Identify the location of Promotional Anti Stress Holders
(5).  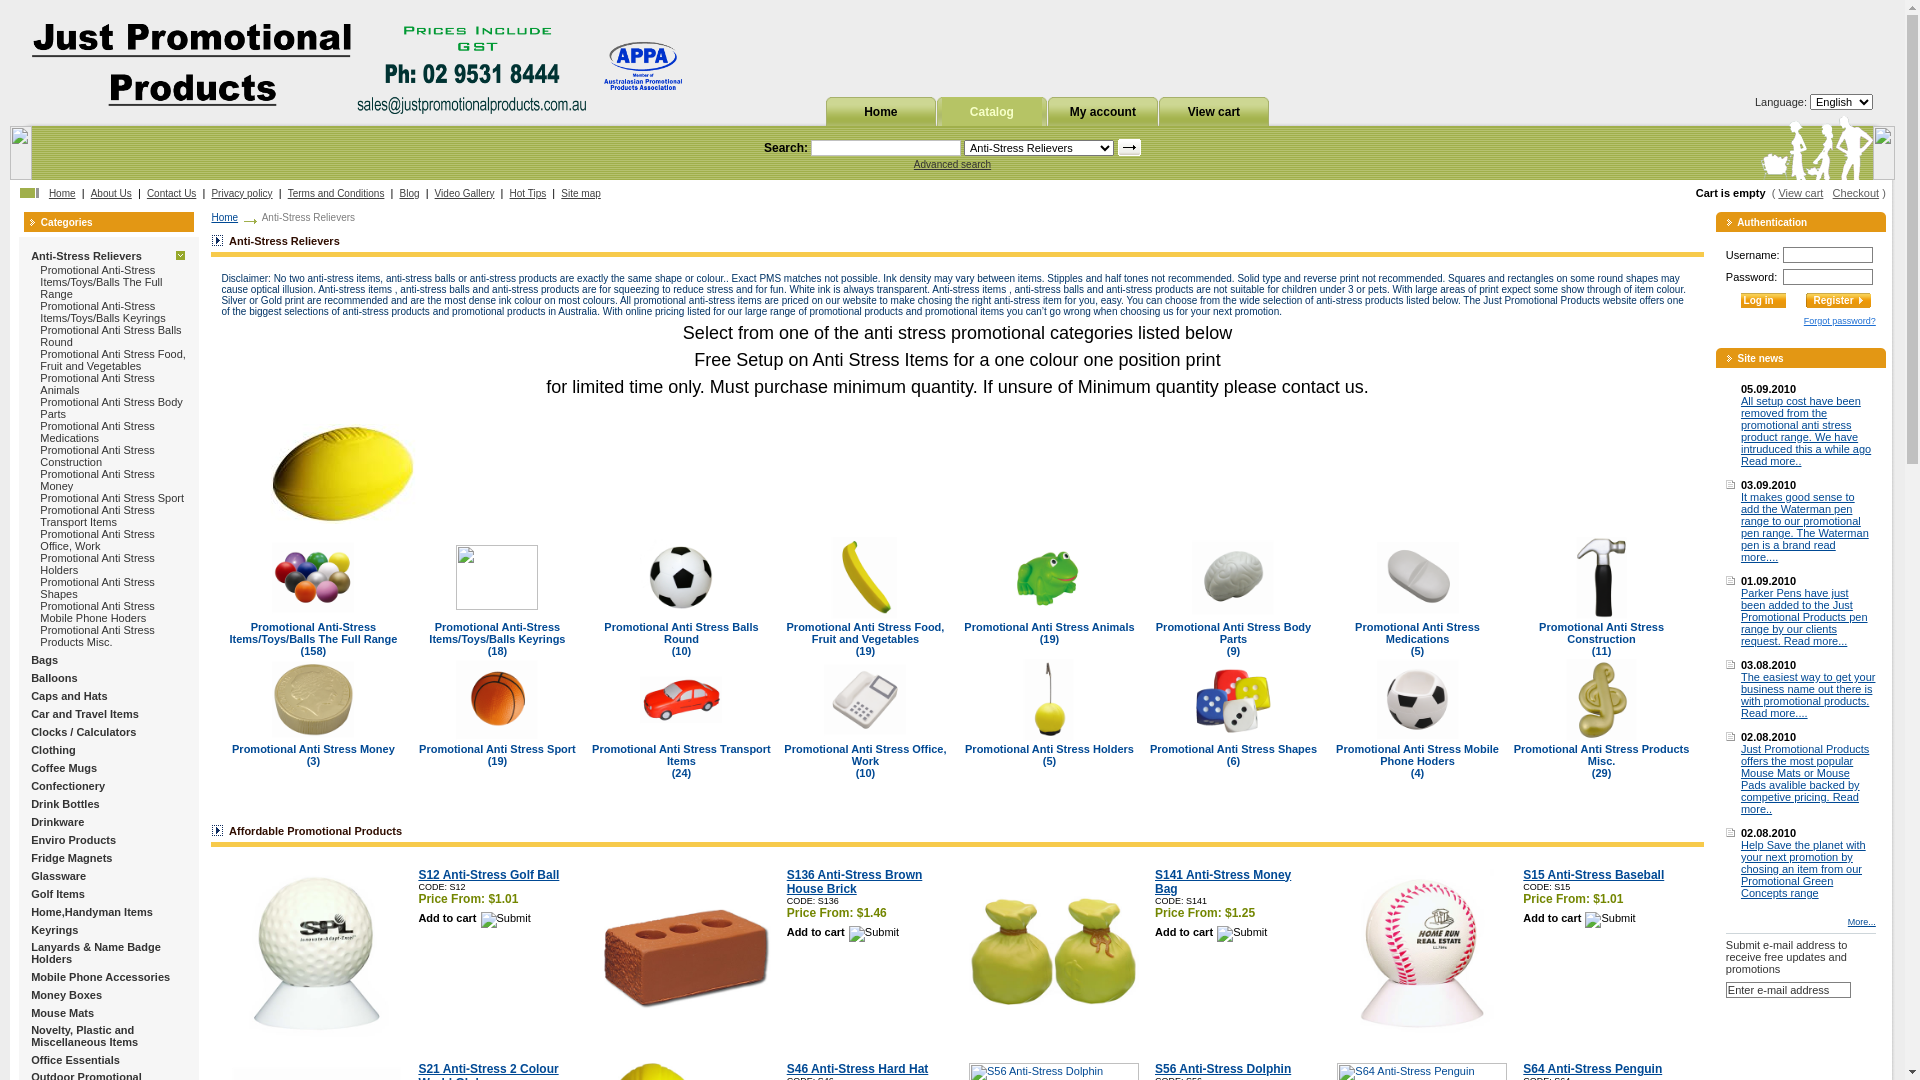
(1049, 754).